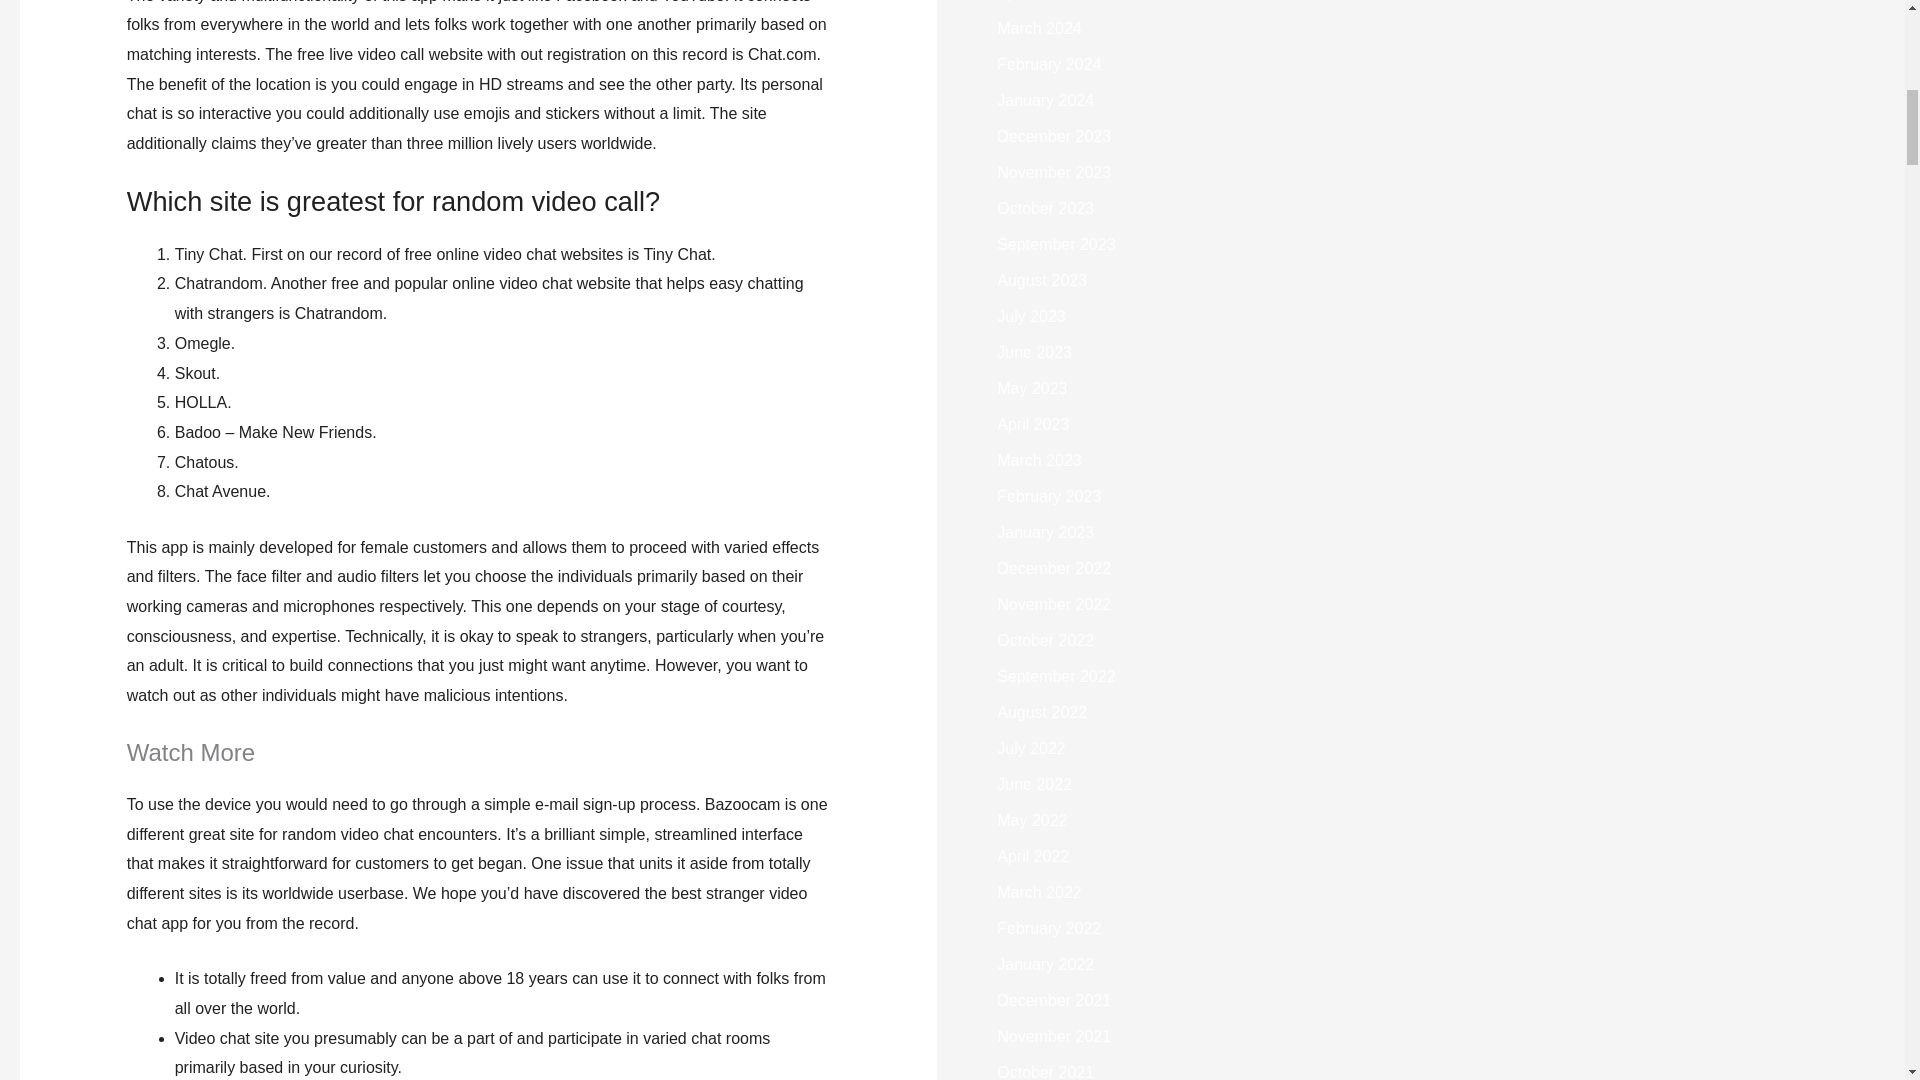 The height and width of the screenshot is (1080, 1920). What do you see at coordinates (1054, 604) in the screenshot?
I see `November 2022` at bounding box center [1054, 604].